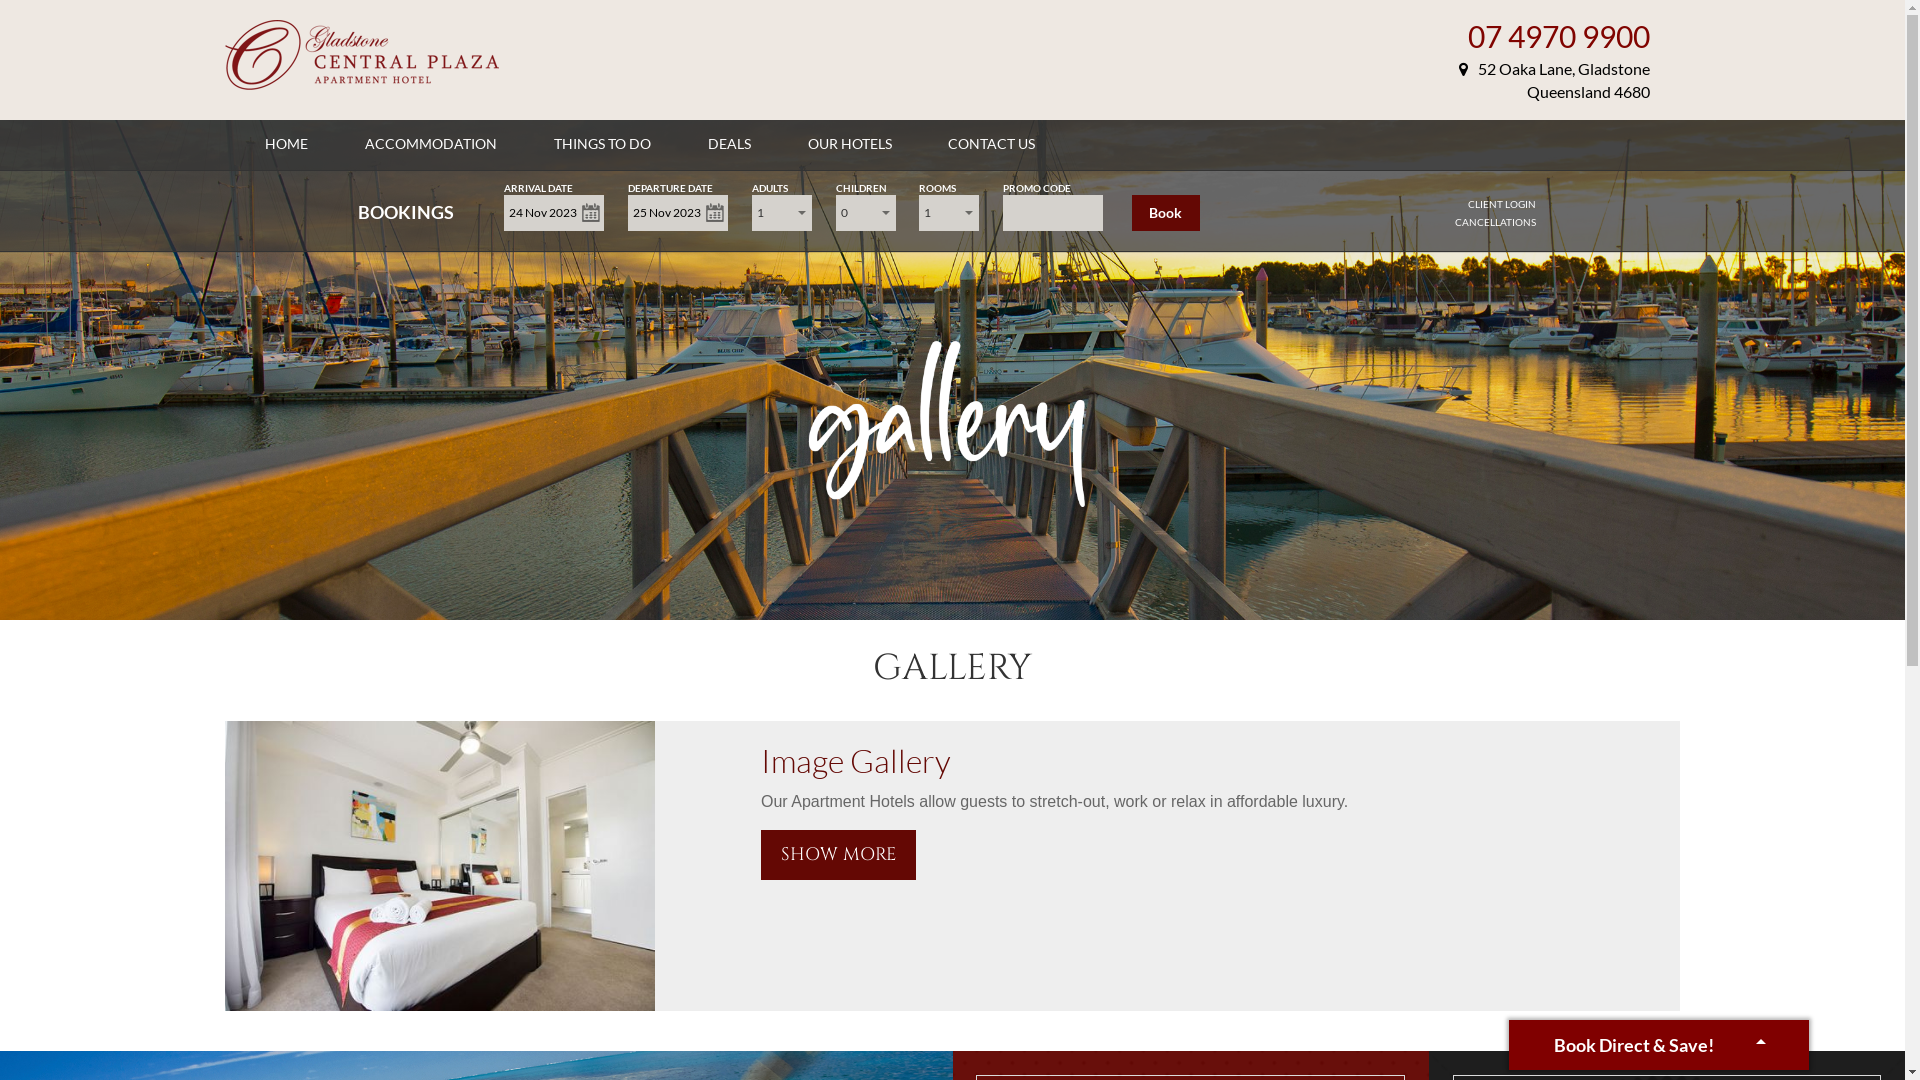 The height and width of the screenshot is (1080, 1920). What do you see at coordinates (856, 760) in the screenshot?
I see `Image Gallery` at bounding box center [856, 760].